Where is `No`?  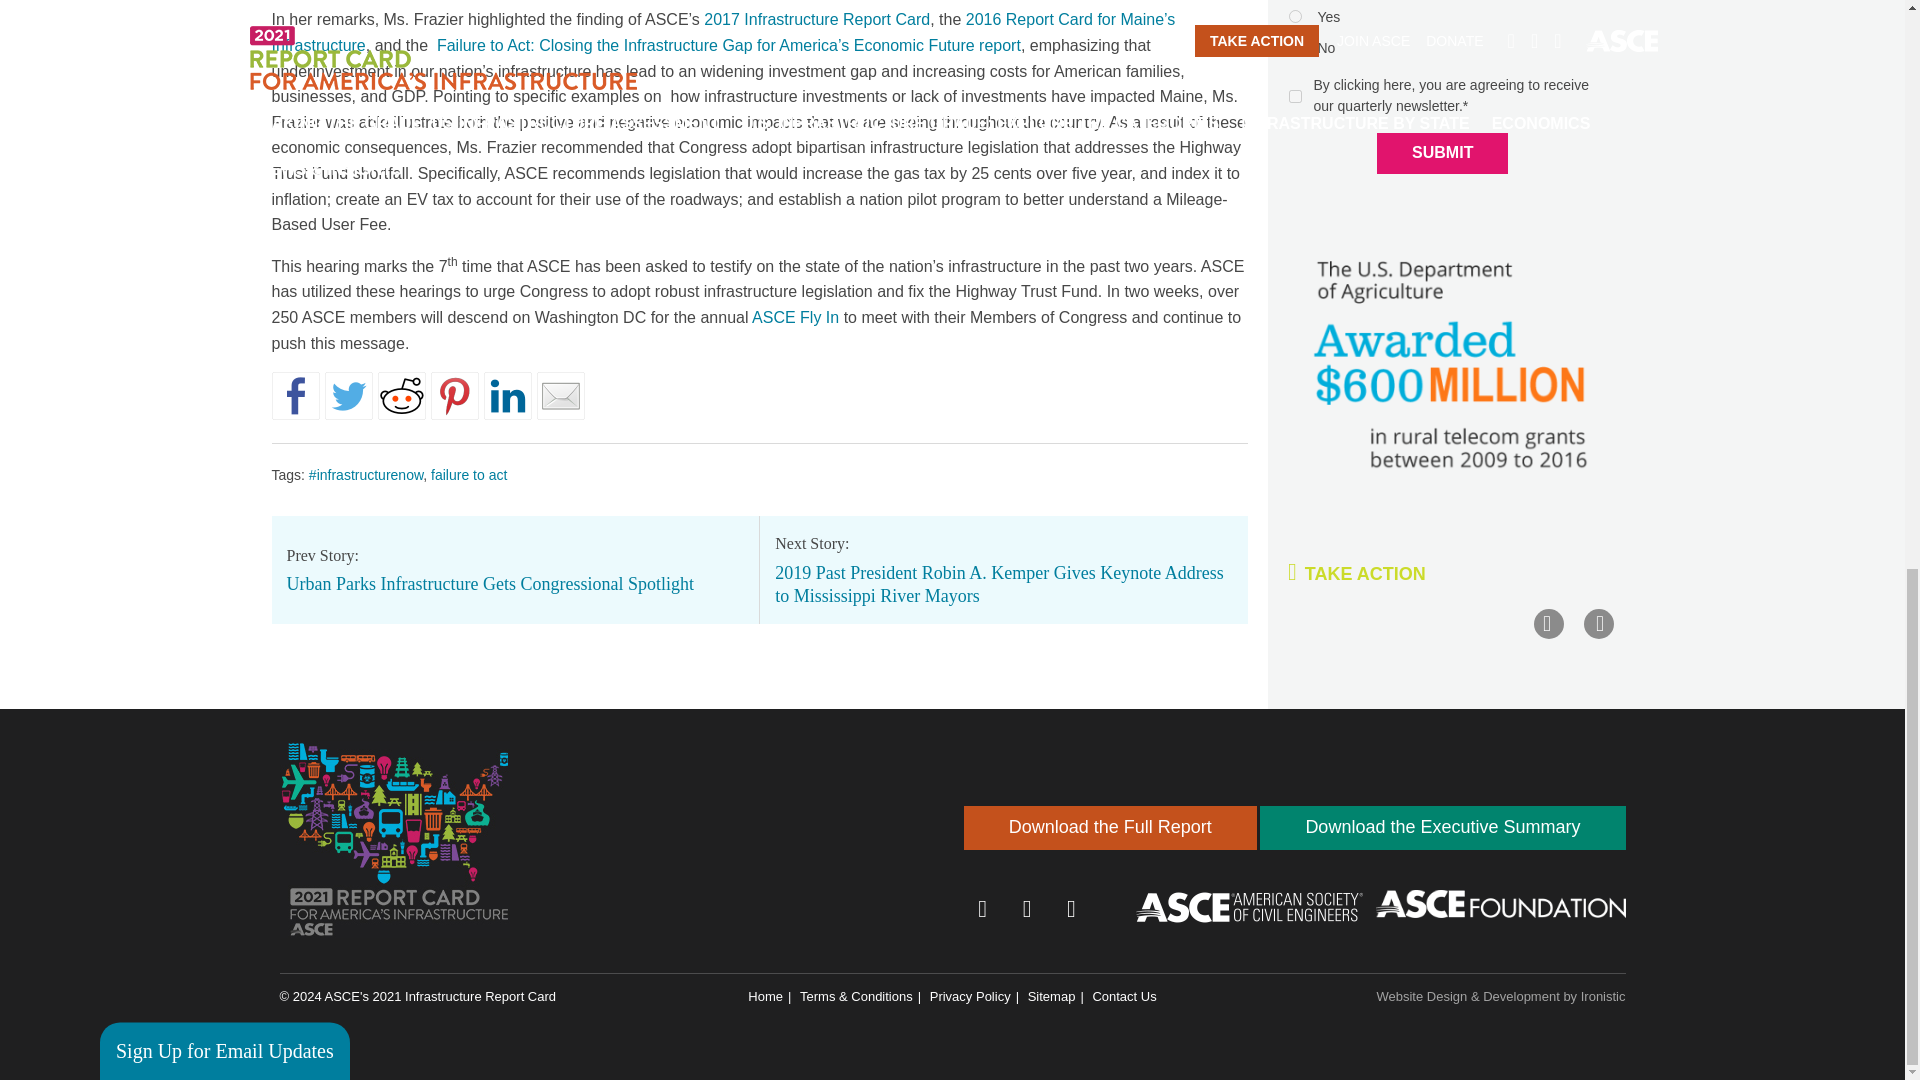 No is located at coordinates (1294, 48).